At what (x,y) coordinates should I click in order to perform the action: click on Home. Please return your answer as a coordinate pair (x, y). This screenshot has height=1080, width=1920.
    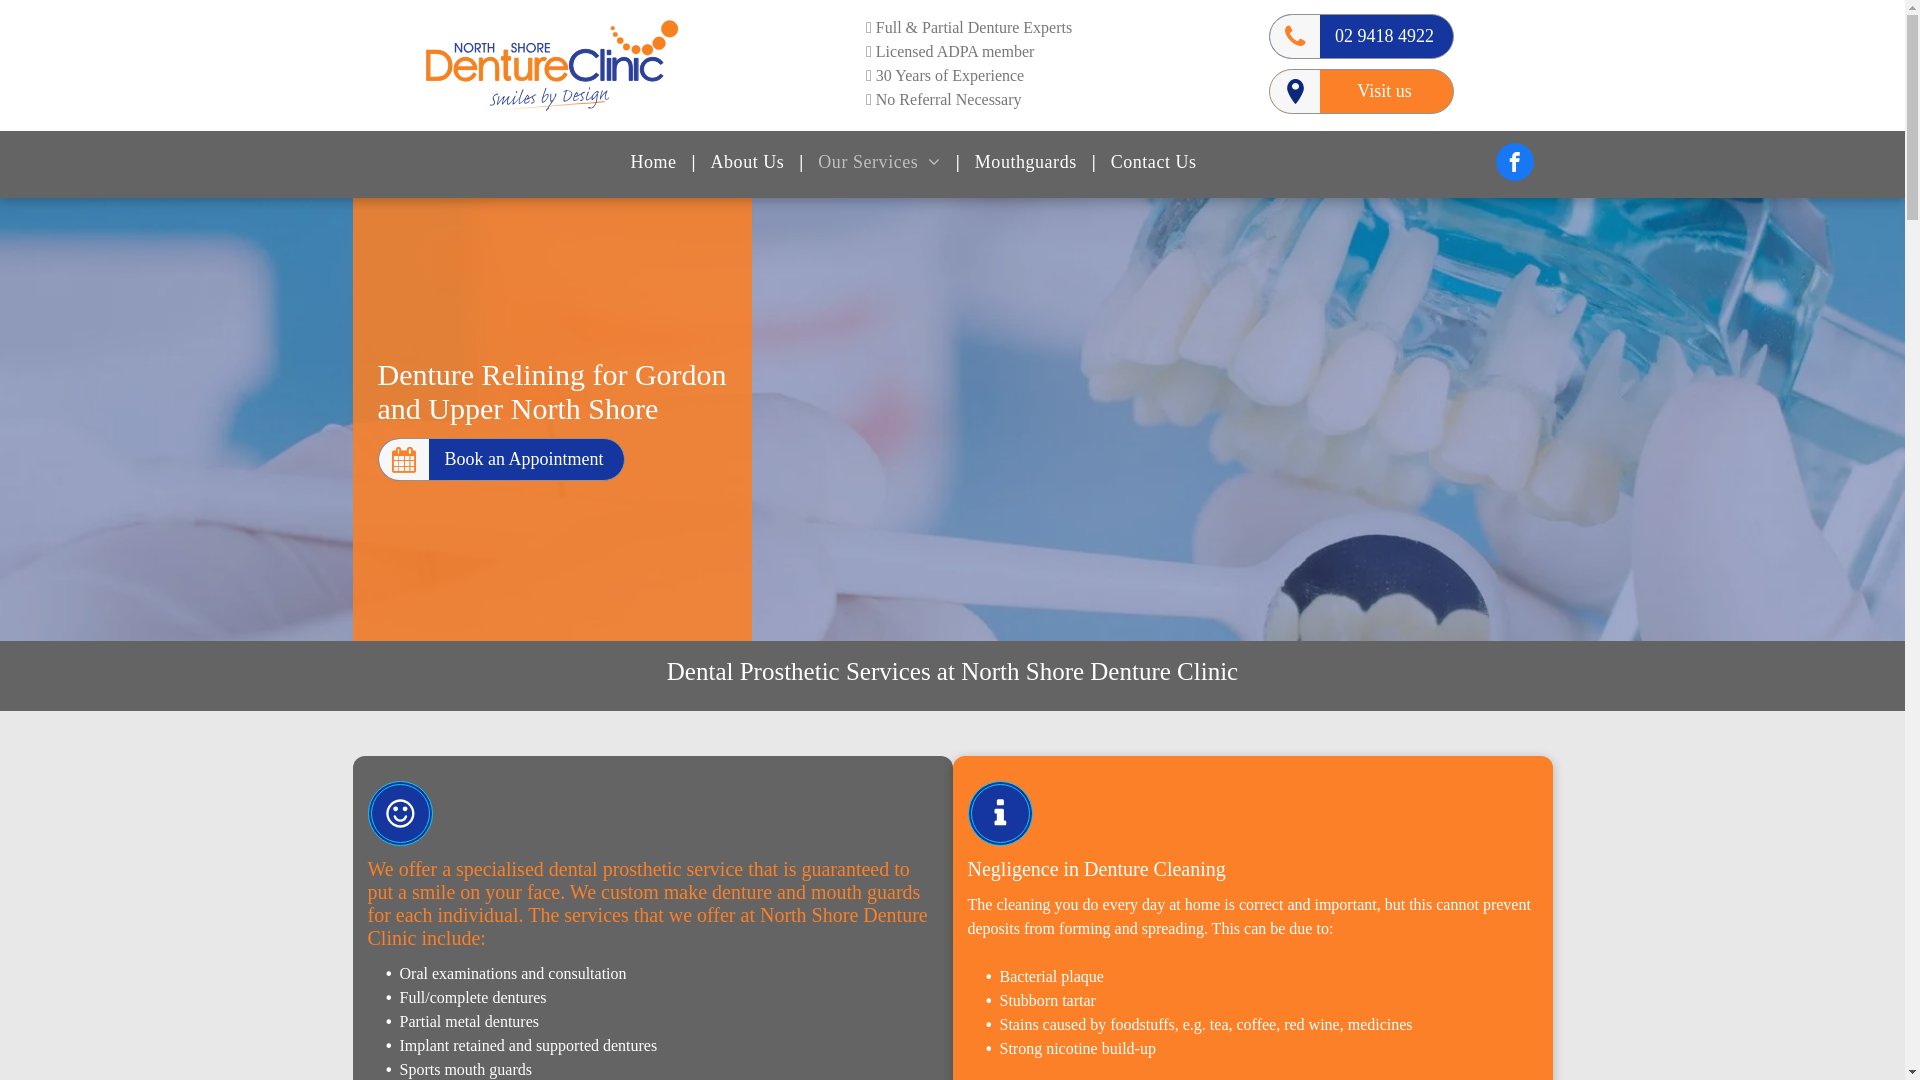
    Looking at the image, I should click on (653, 162).